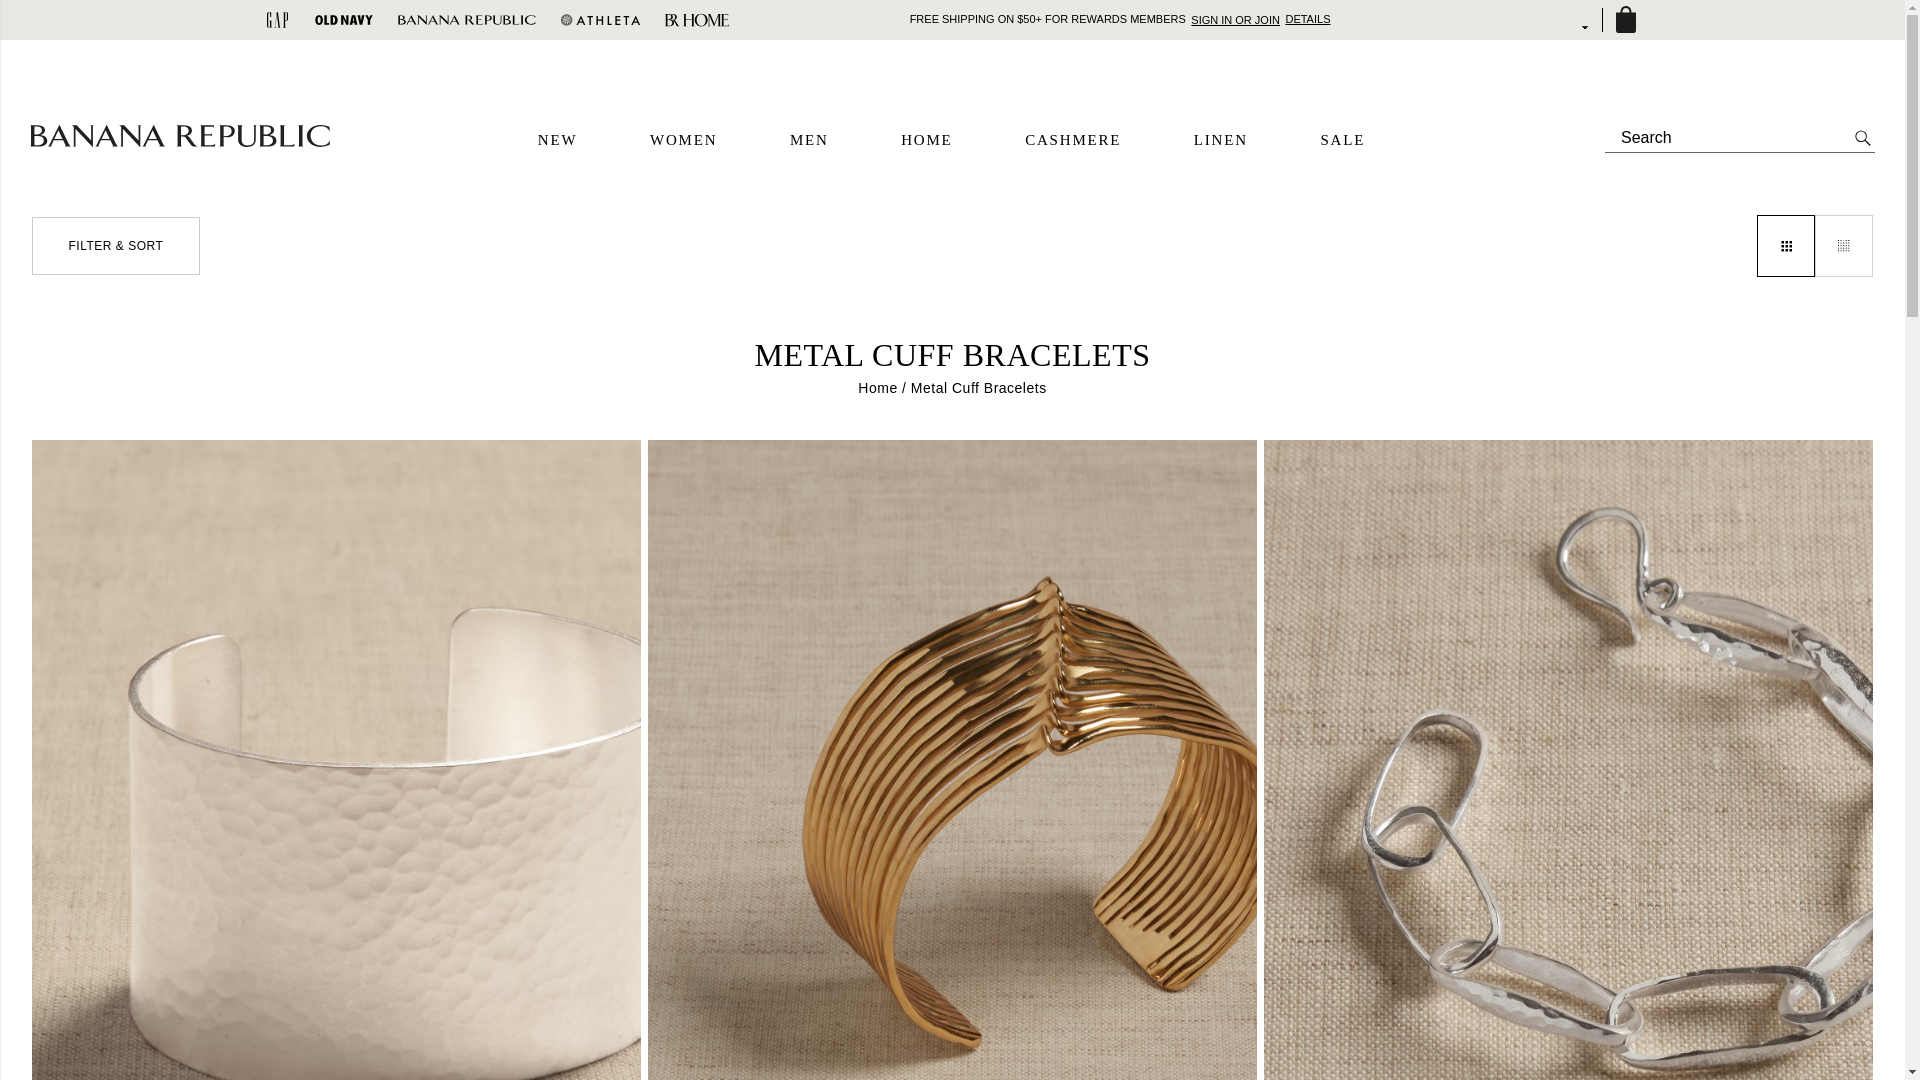  I want to click on WOMEN, so click(683, 140).